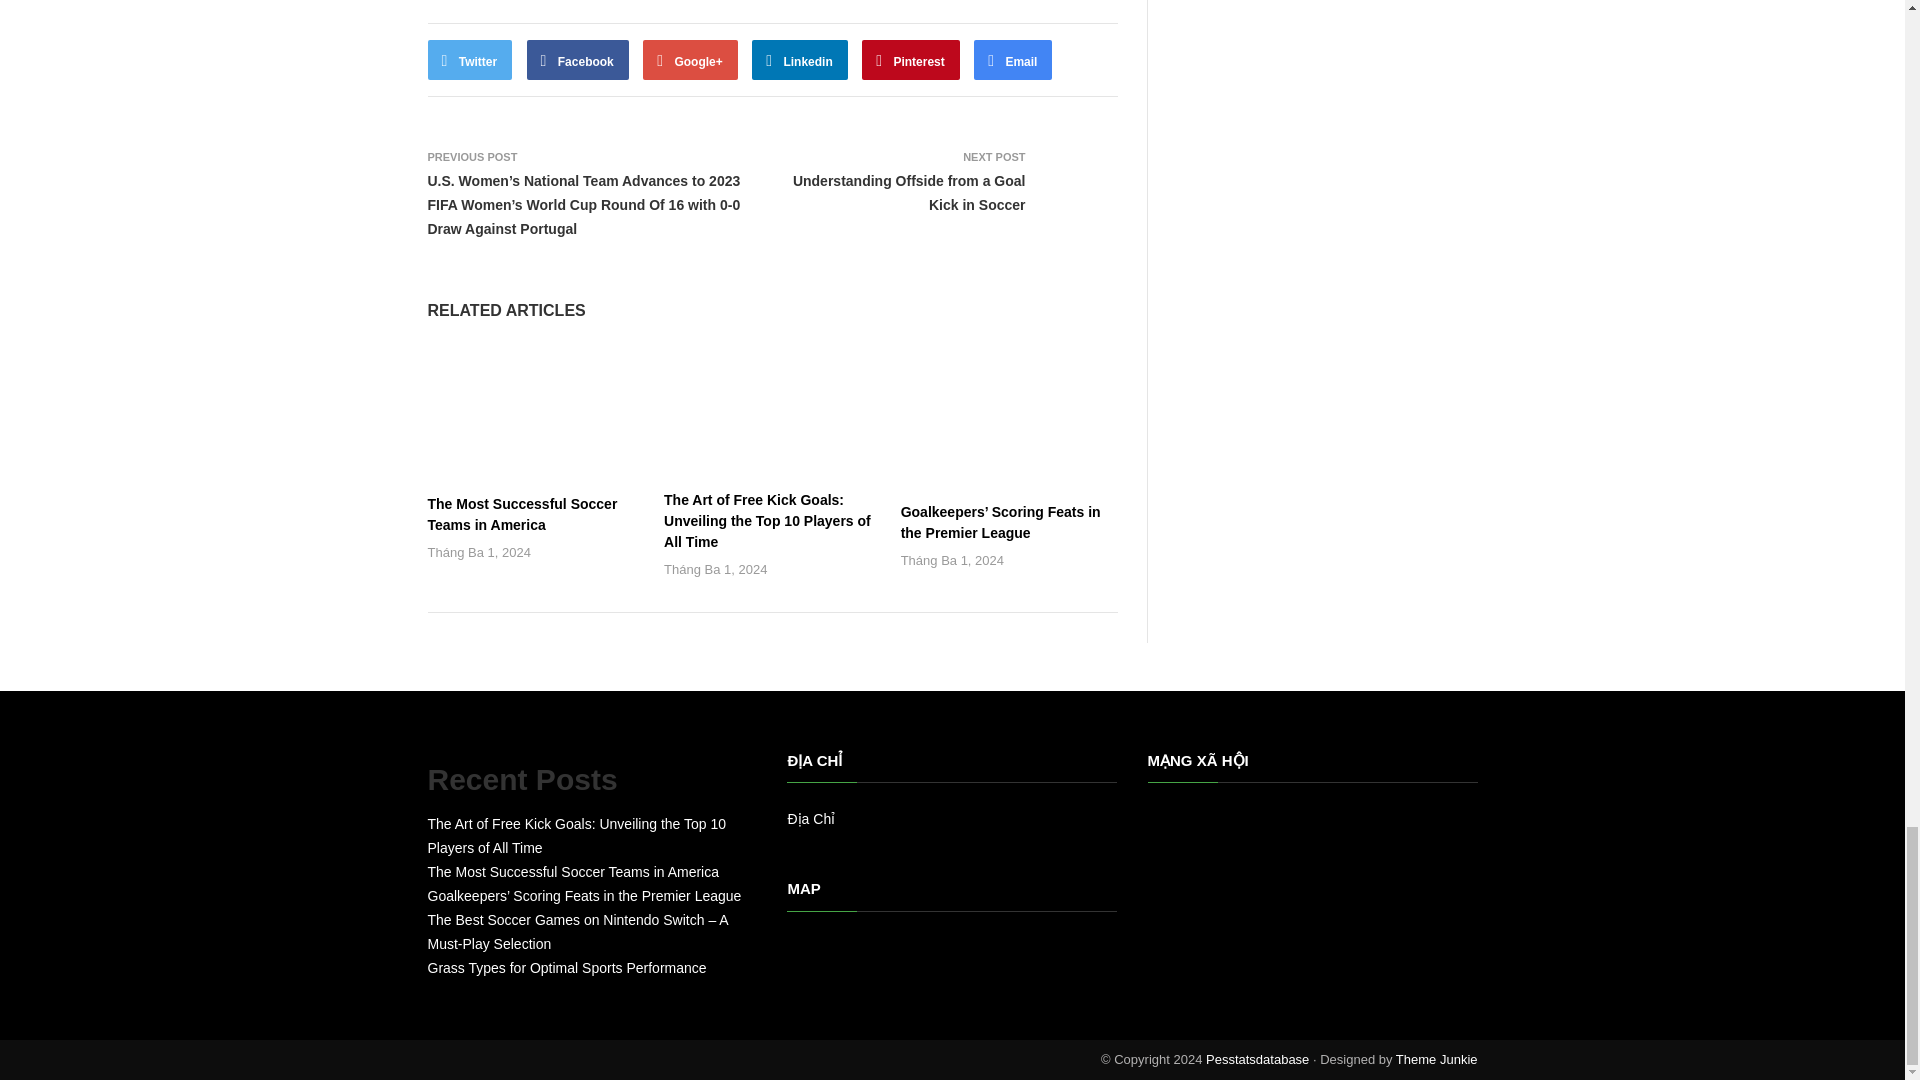 Image resolution: width=1920 pixels, height=1080 pixels. What do you see at coordinates (470, 59) in the screenshot?
I see `Twitter` at bounding box center [470, 59].